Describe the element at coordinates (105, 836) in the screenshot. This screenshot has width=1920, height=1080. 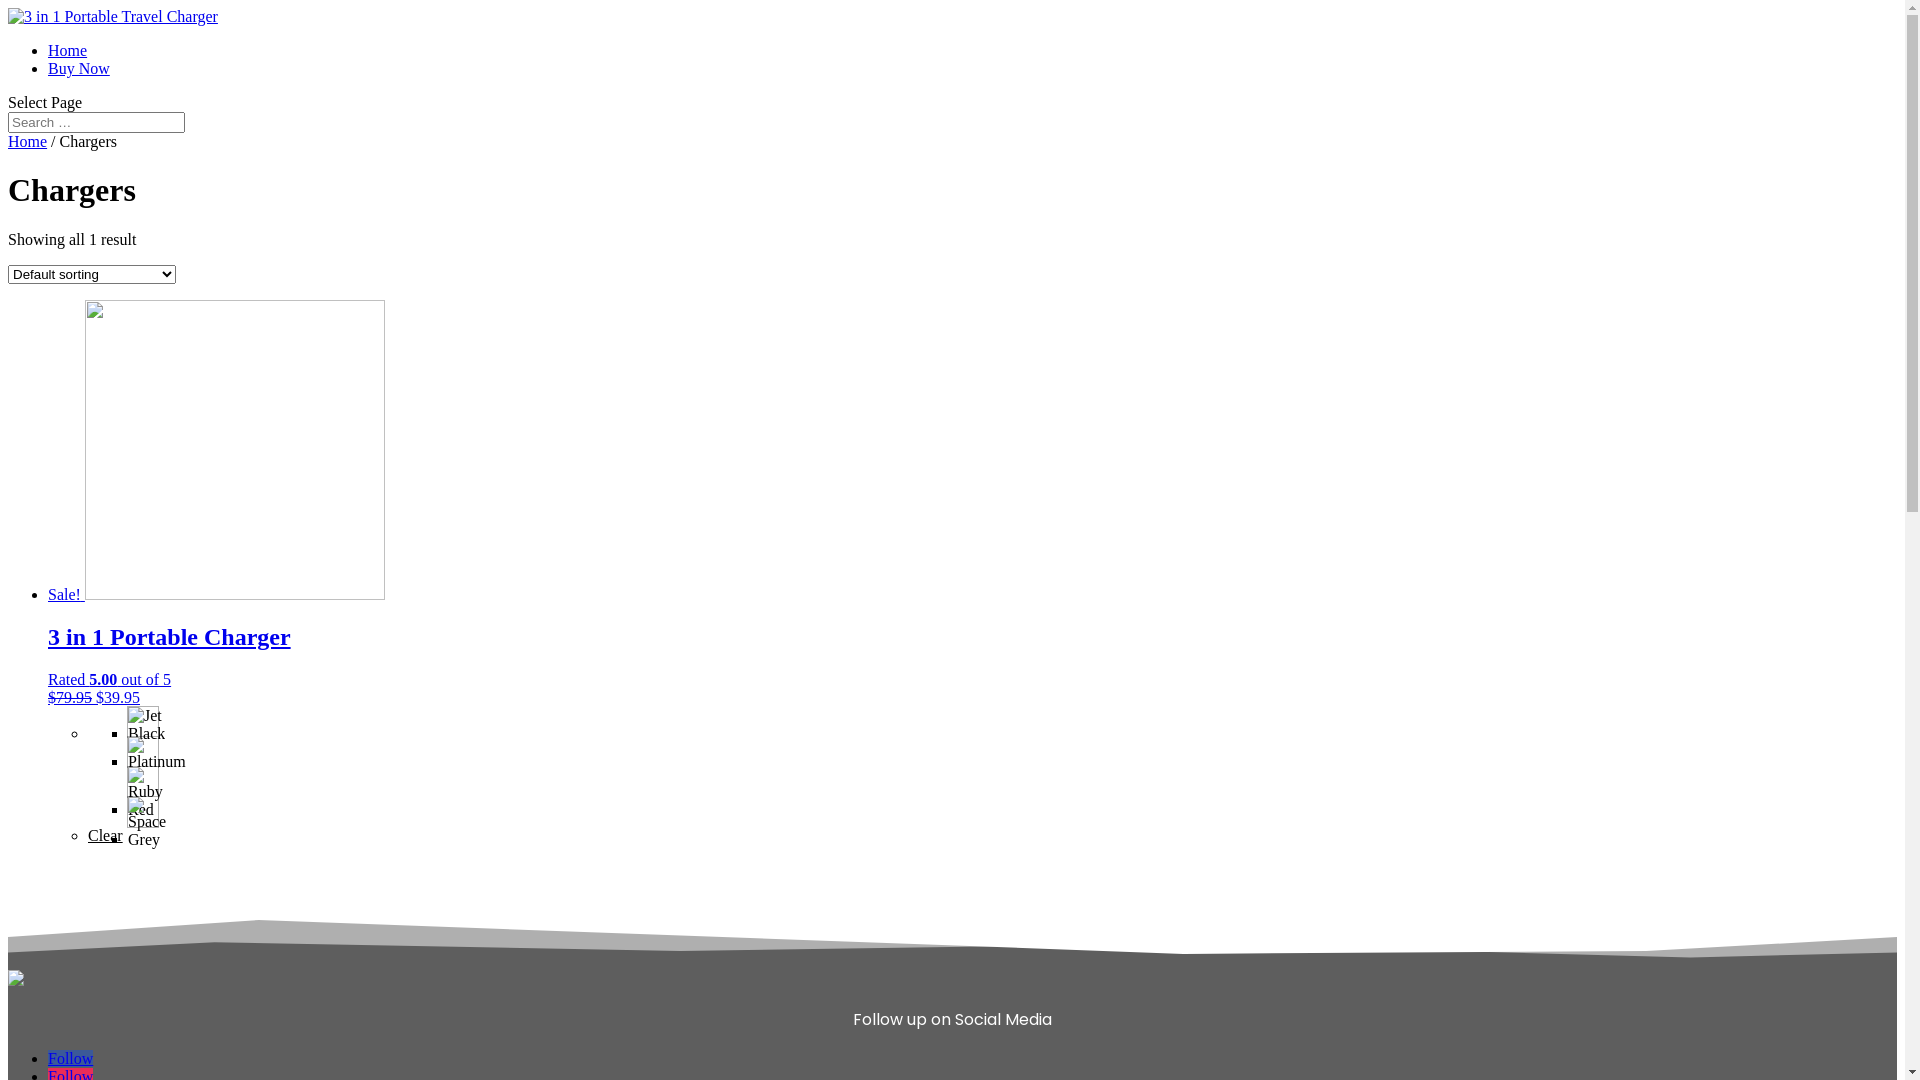
I see `Clear` at that location.